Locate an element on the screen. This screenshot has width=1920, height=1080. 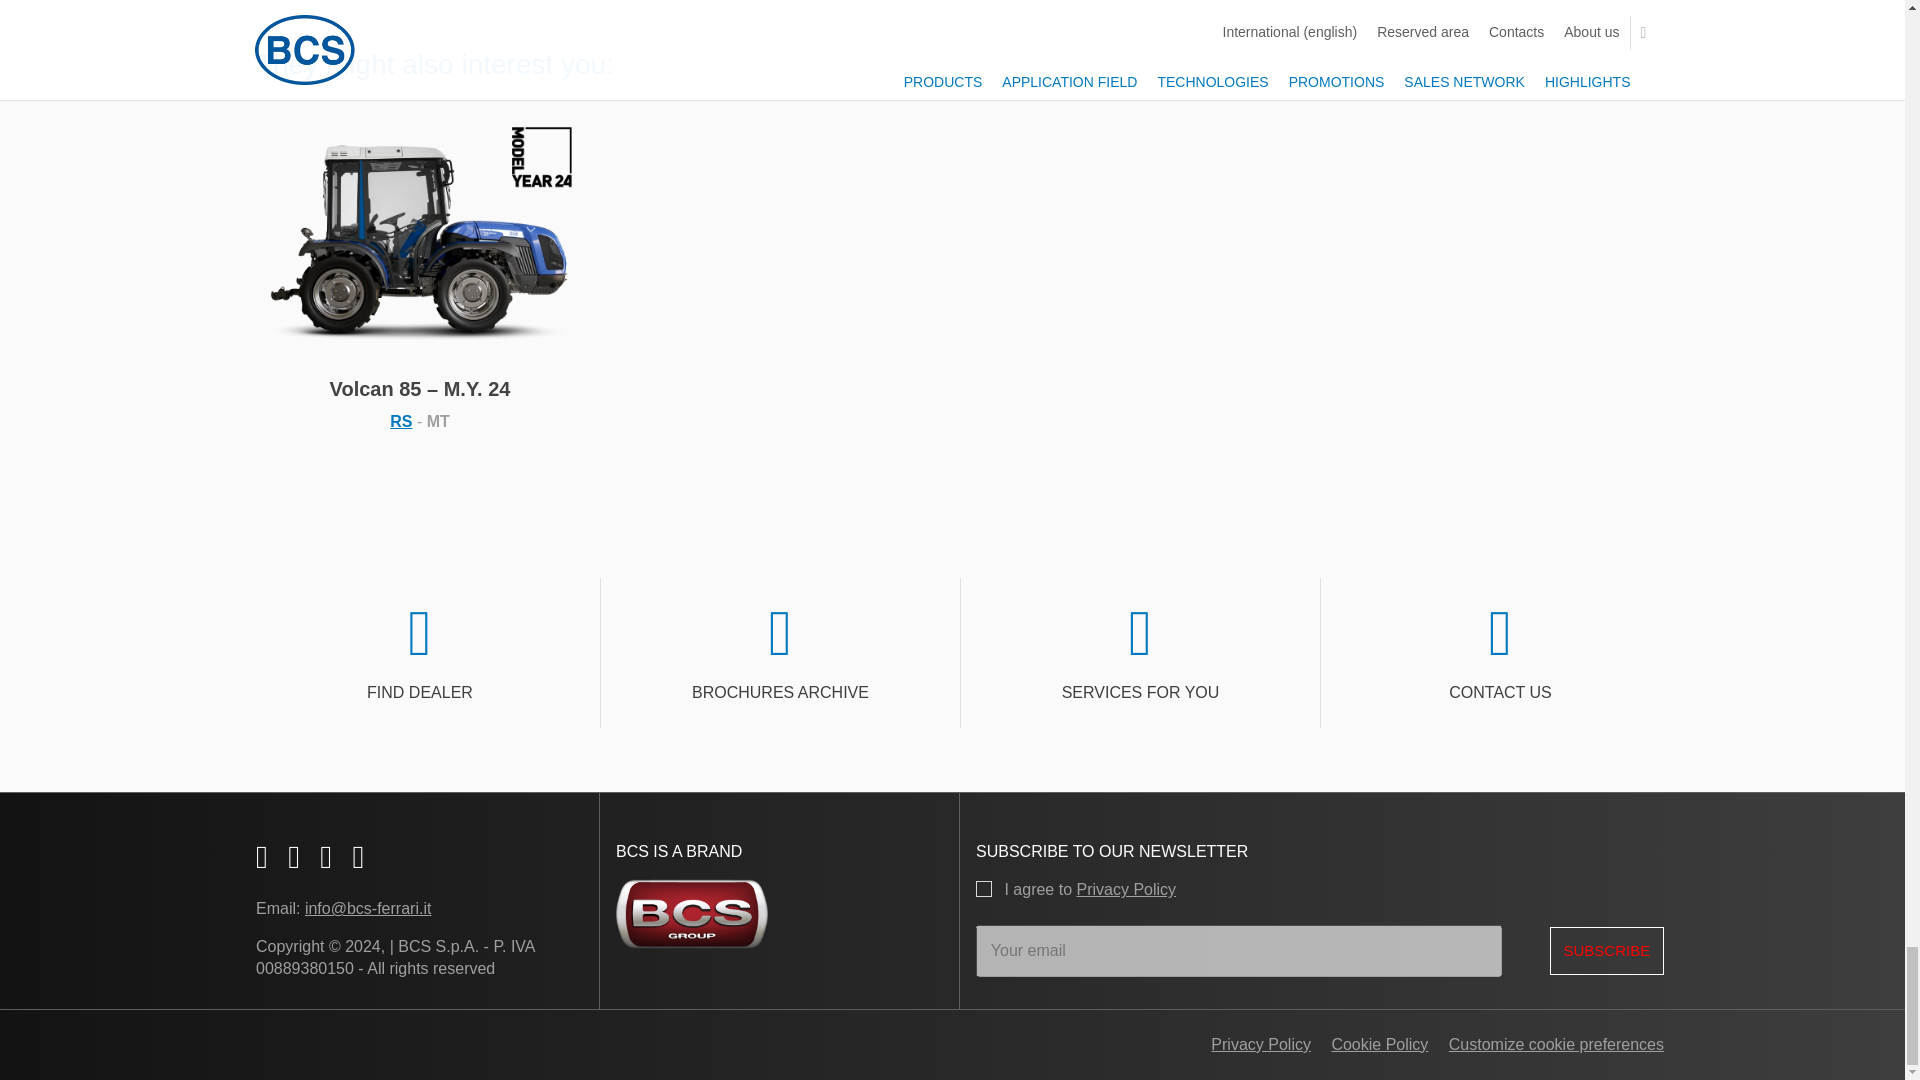
Privacy Policy is located at coordinates (1125, 889).